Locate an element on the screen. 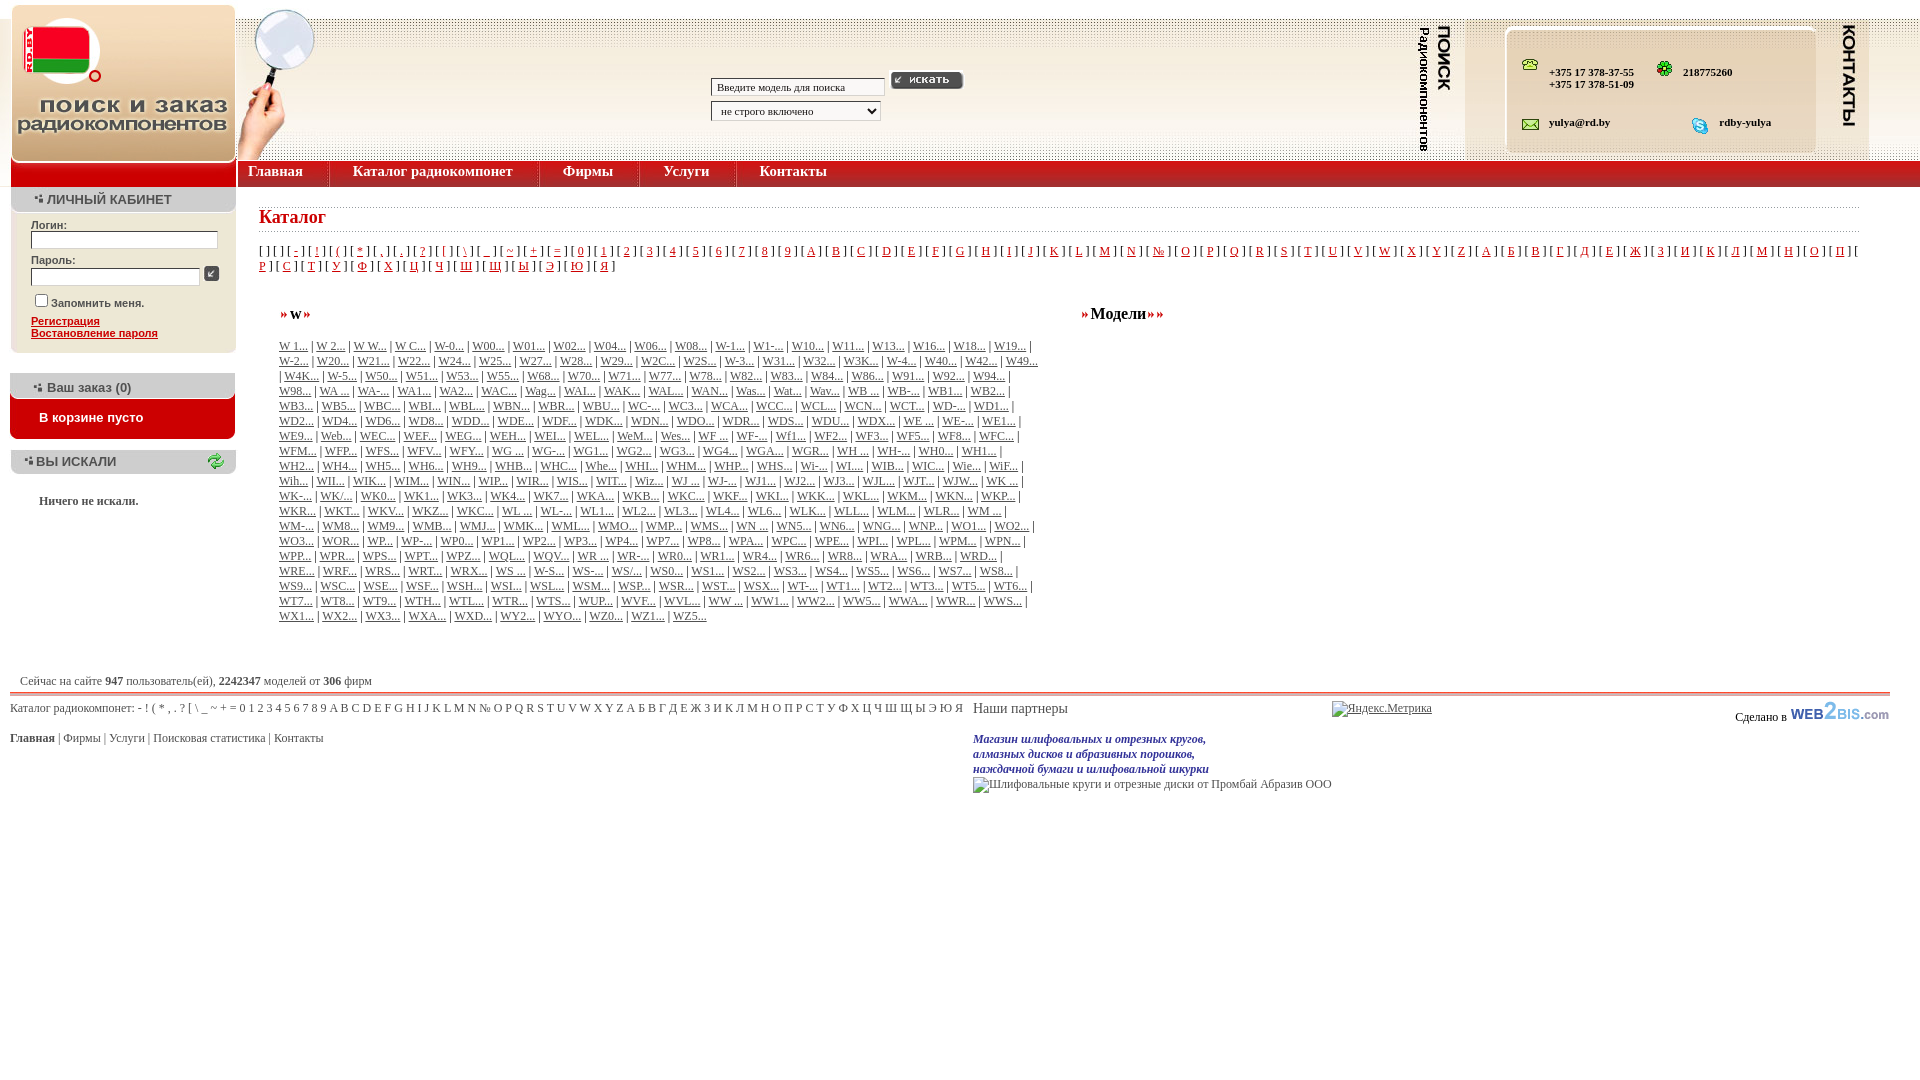 The height and width of the screenshot is (1080, 1920). WXA... is located at coordinates (428, 616).